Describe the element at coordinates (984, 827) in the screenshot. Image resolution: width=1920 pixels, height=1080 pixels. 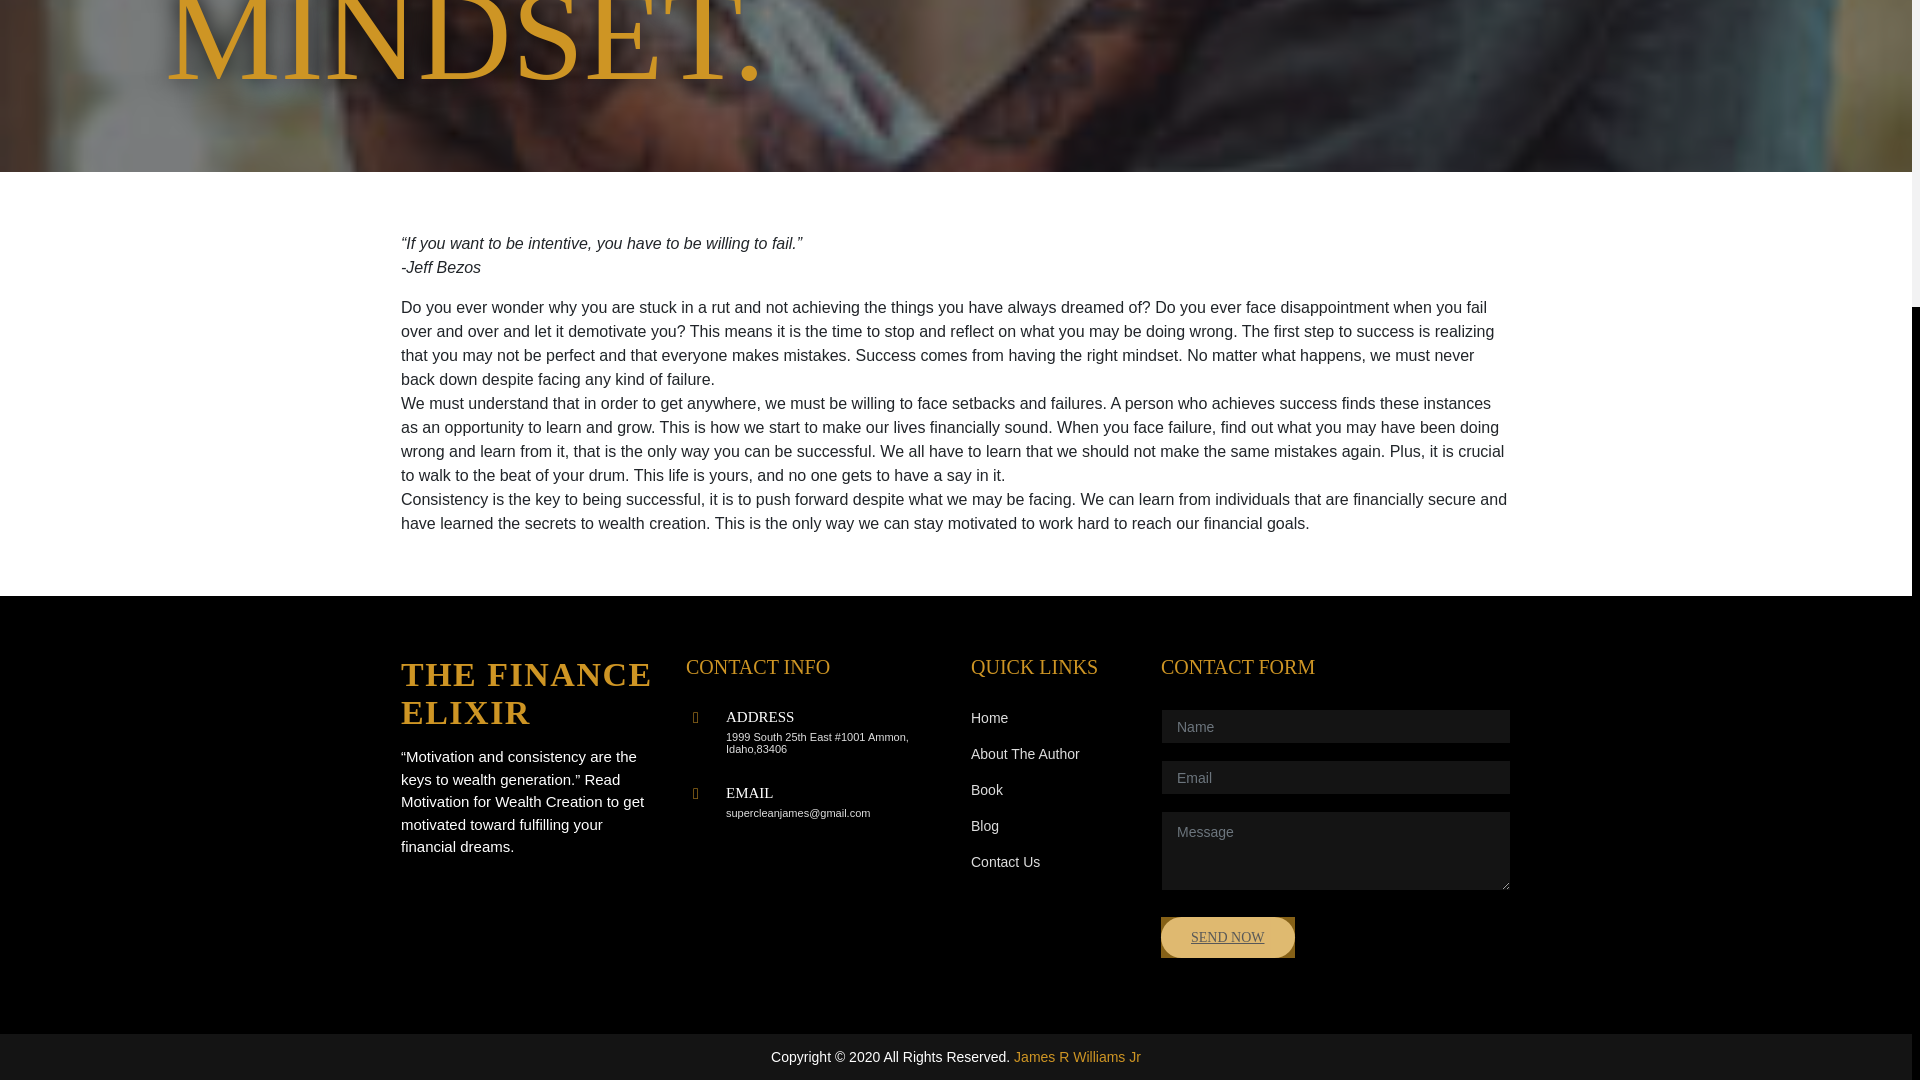
I see `Blog` at that location.